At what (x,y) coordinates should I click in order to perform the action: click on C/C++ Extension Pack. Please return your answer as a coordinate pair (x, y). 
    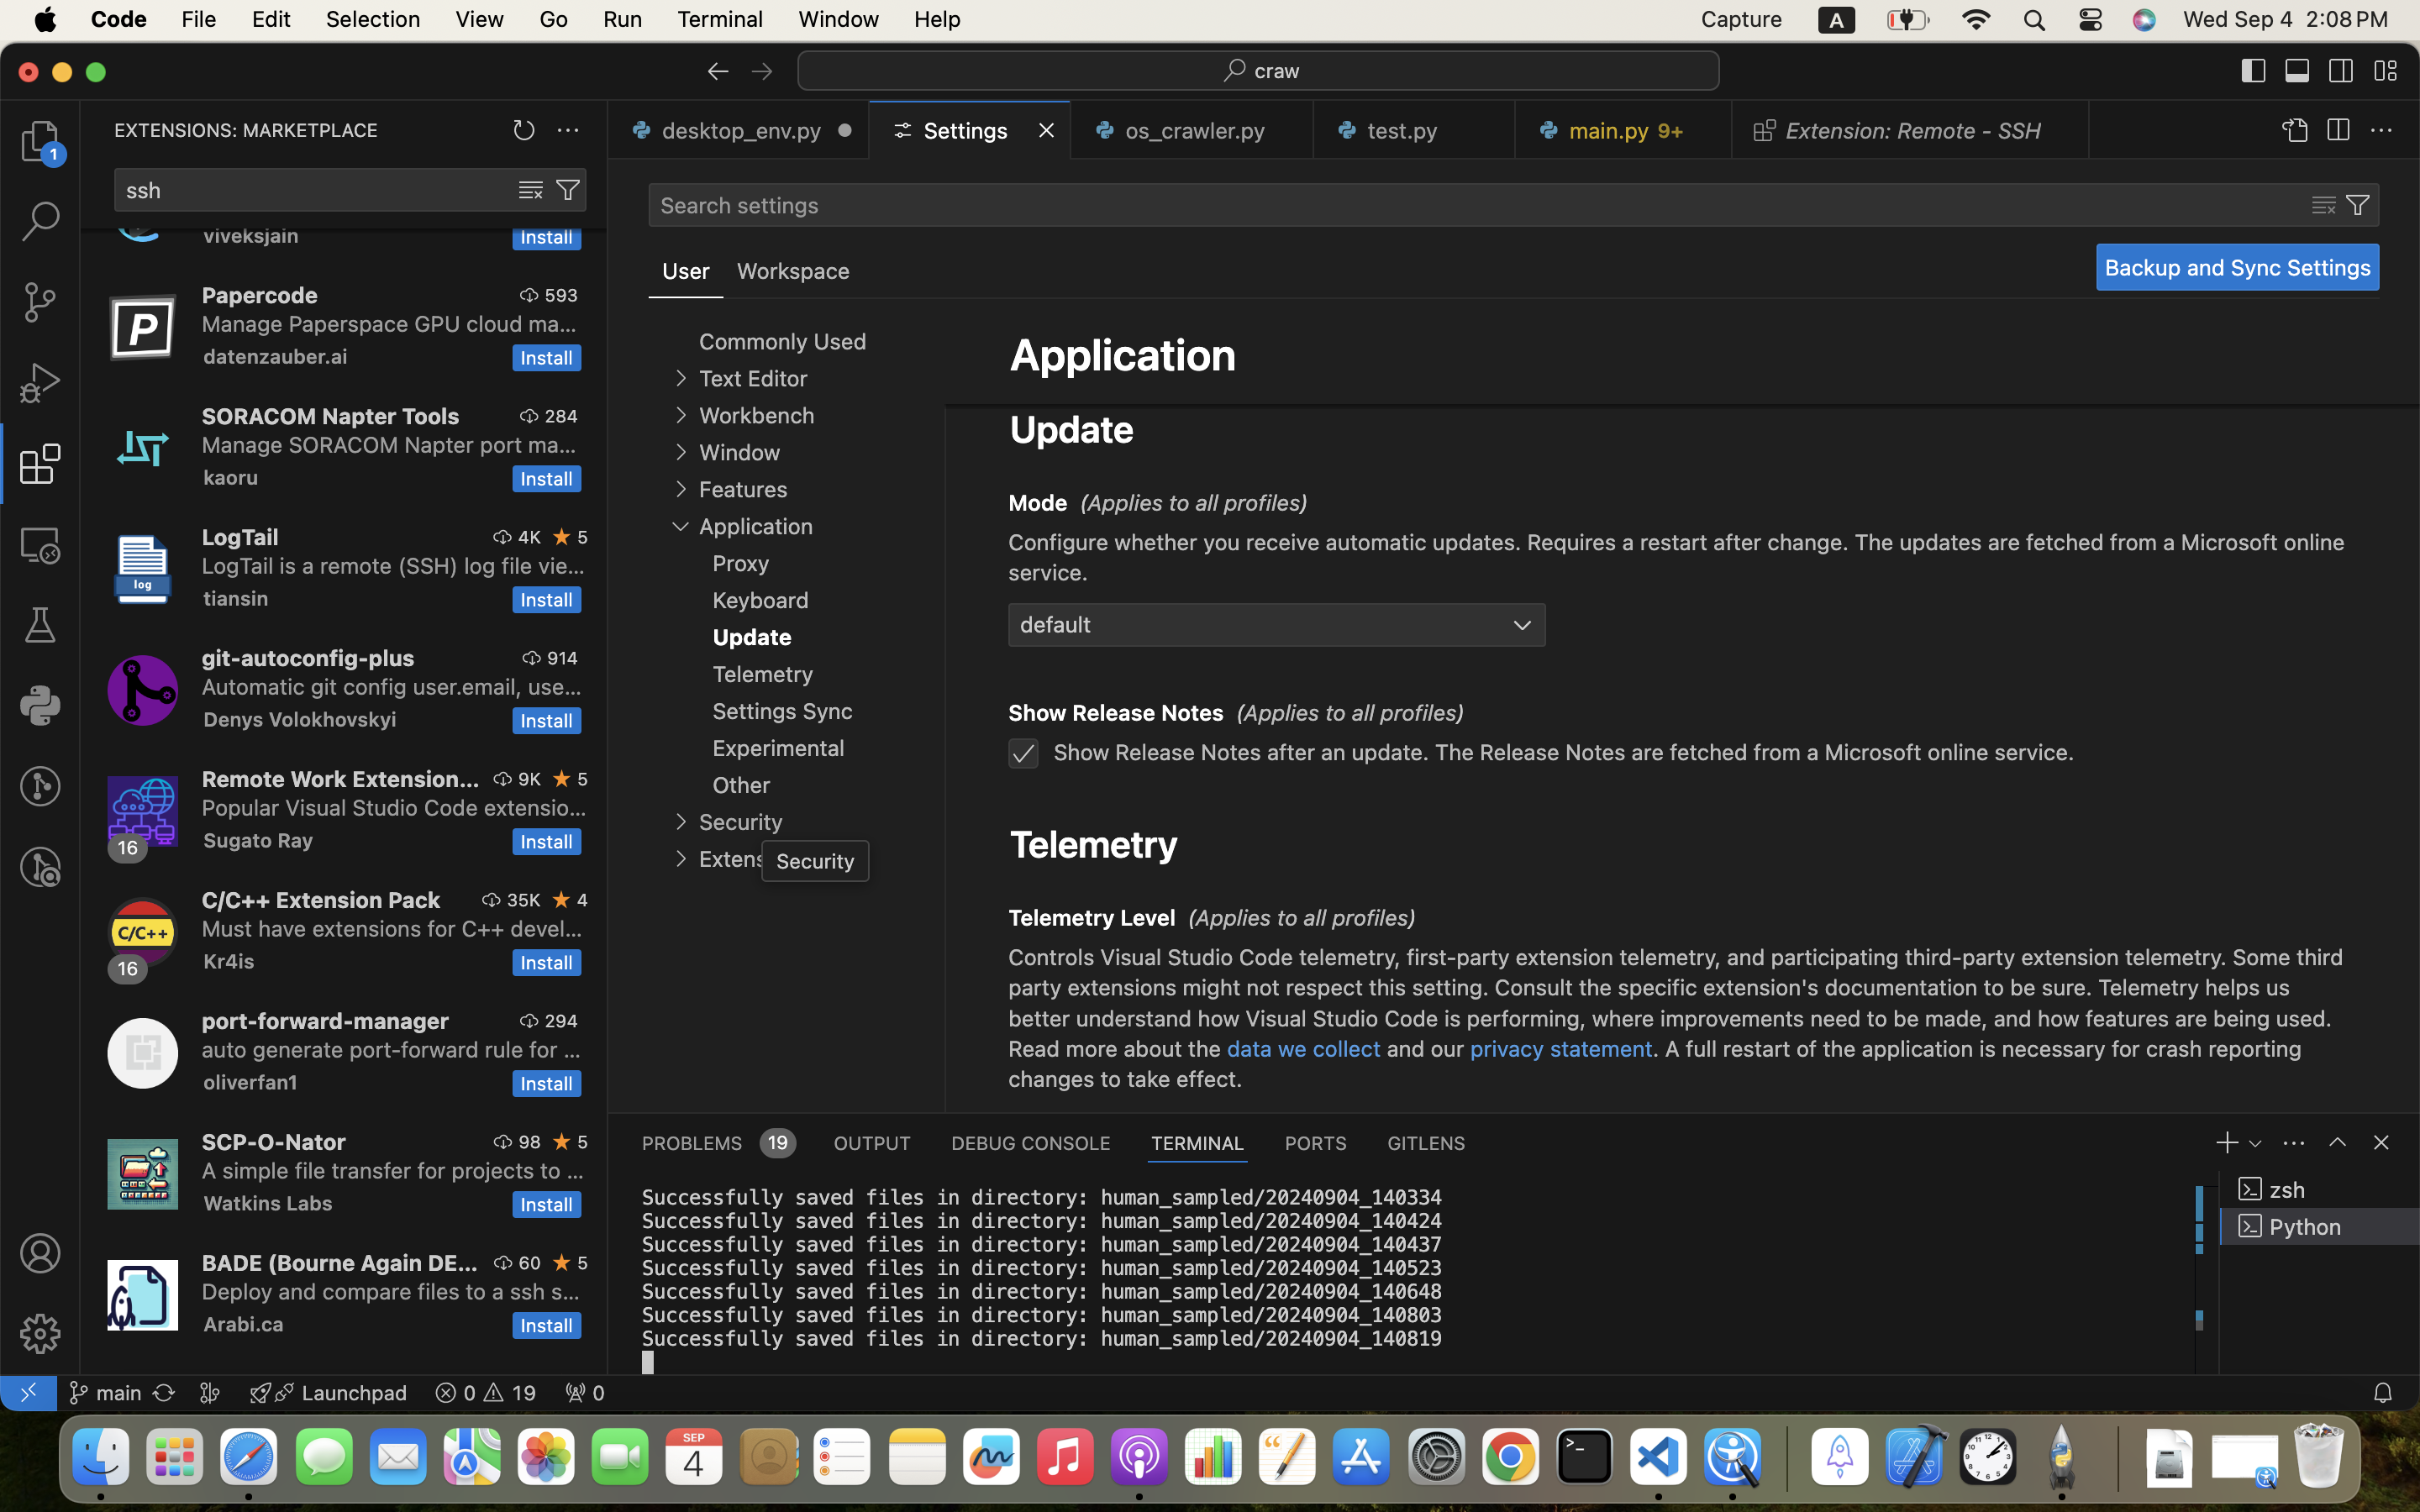
    Looking at the image, I should click on (322, 900).